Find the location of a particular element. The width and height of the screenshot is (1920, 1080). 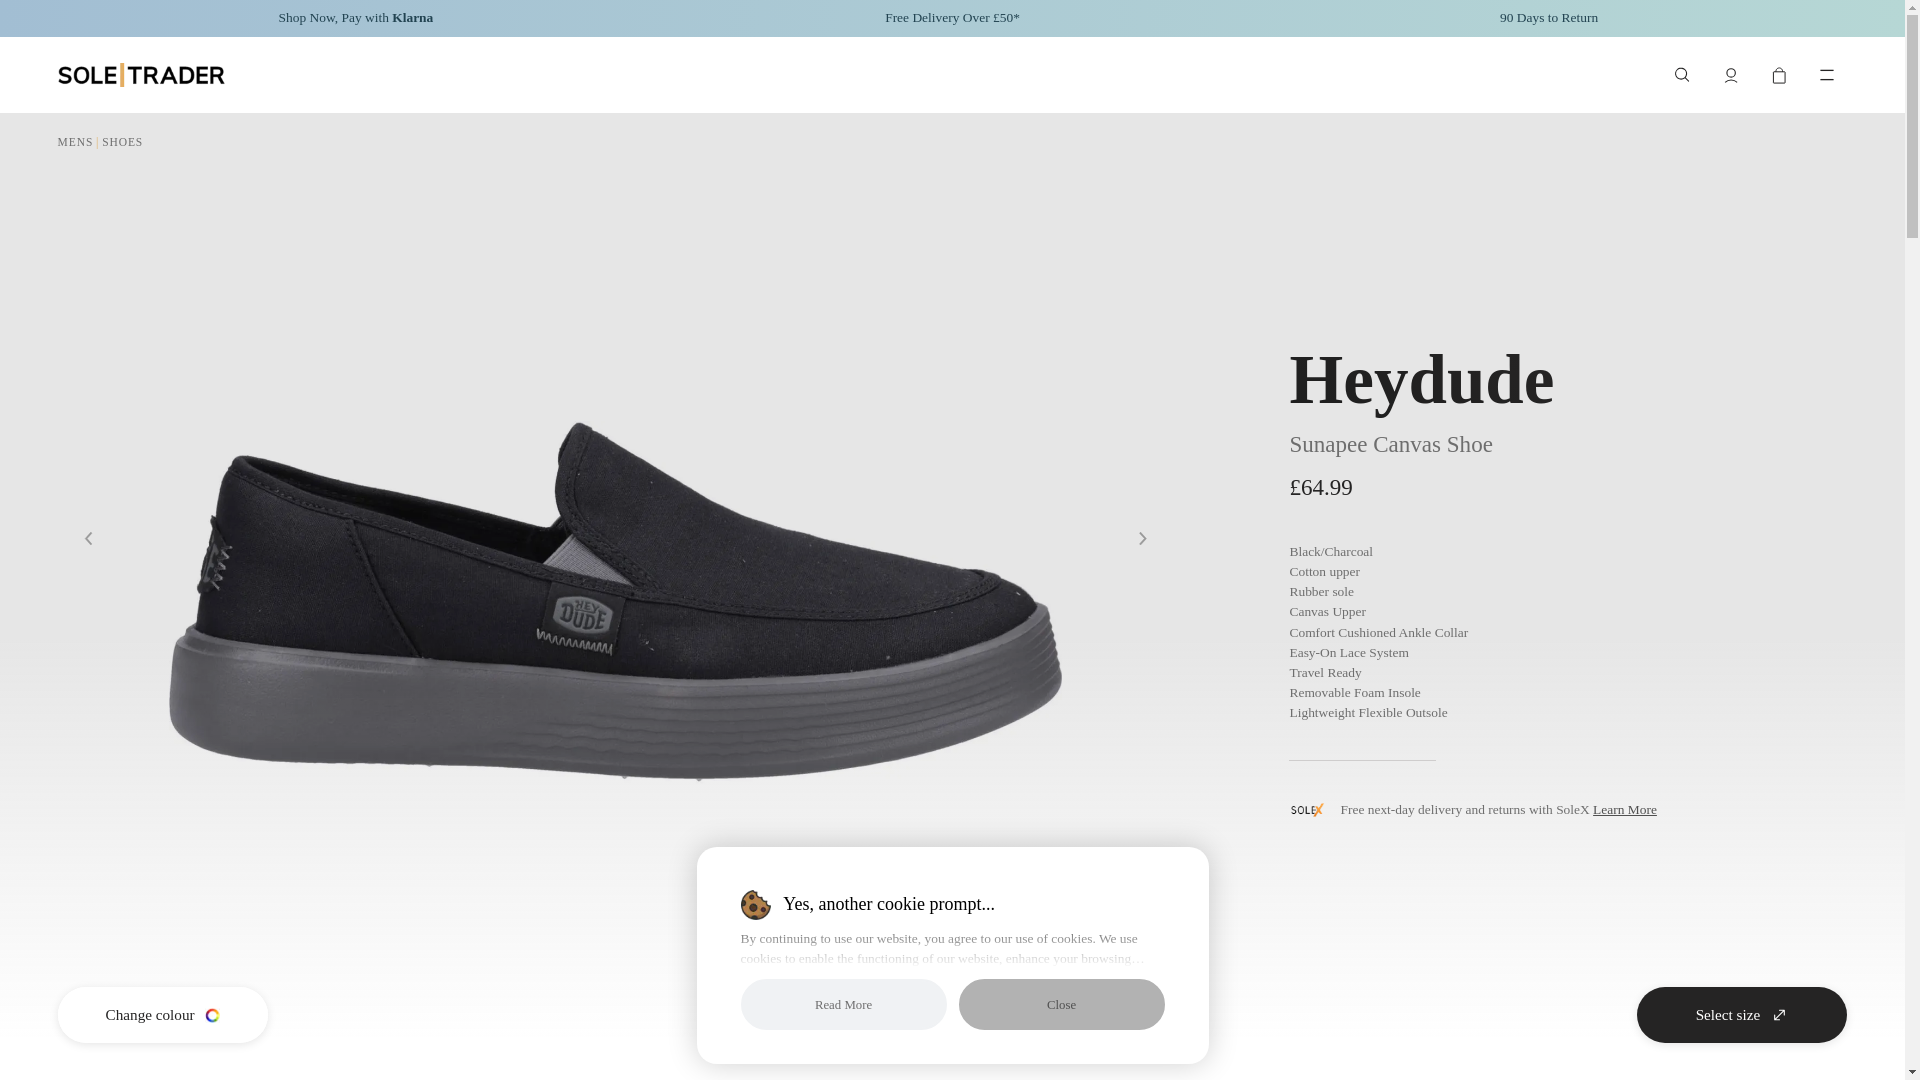

Change colour is located at coordinates (162, 1015).